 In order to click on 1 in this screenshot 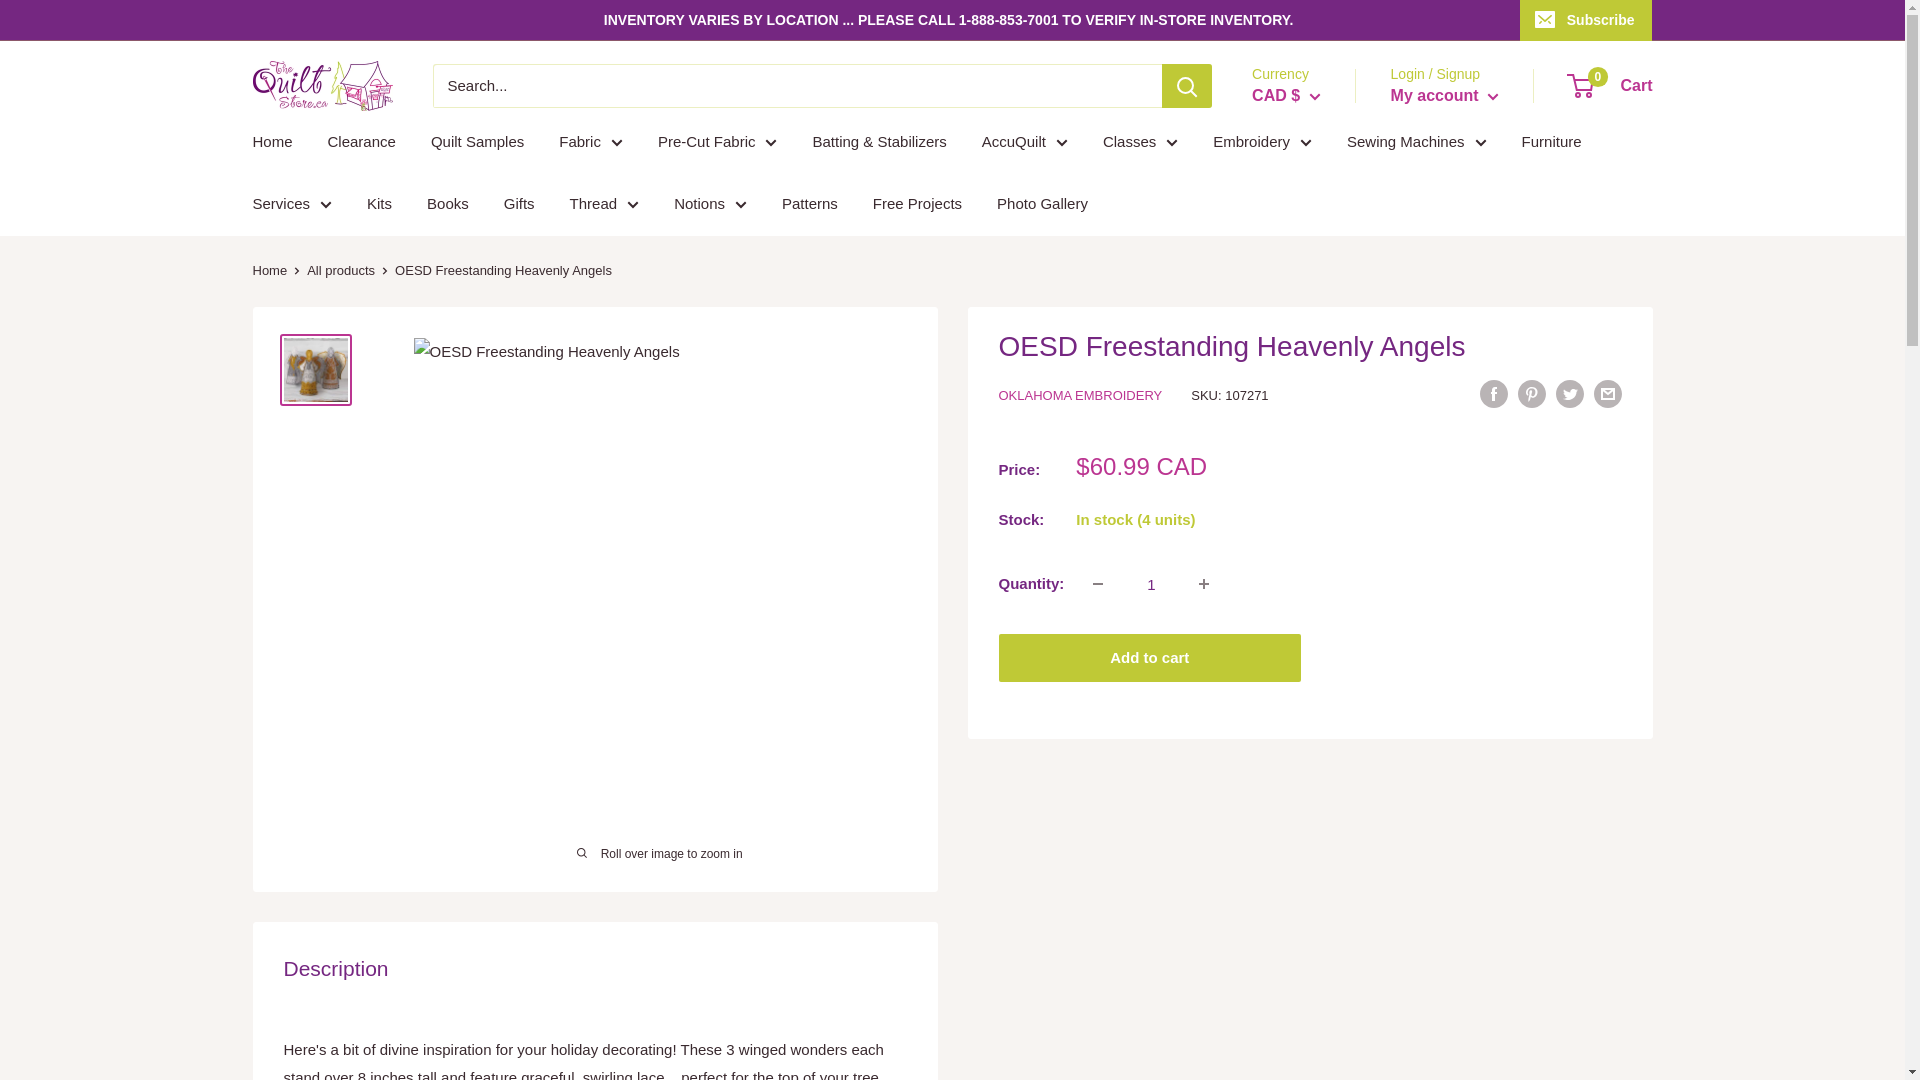, I will do `click(1150, 583)`.